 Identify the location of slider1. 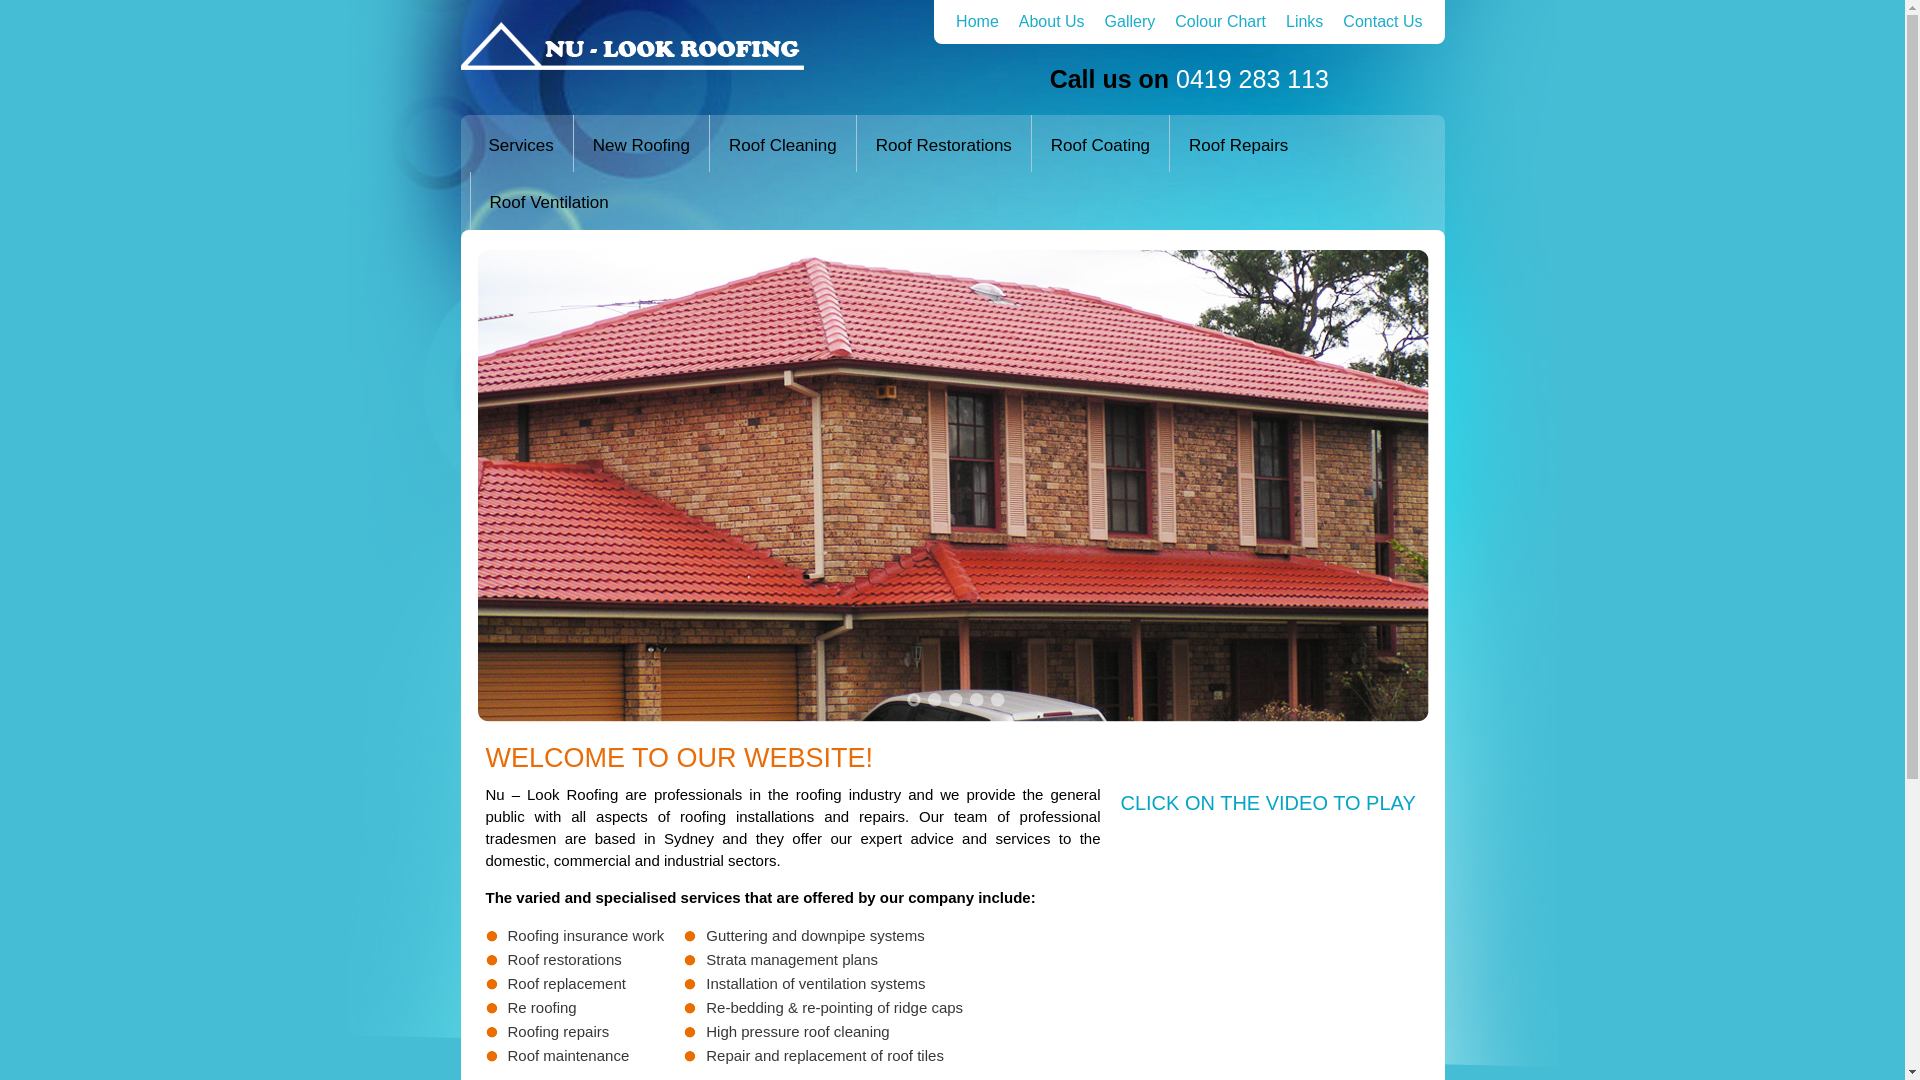
(954, 486).